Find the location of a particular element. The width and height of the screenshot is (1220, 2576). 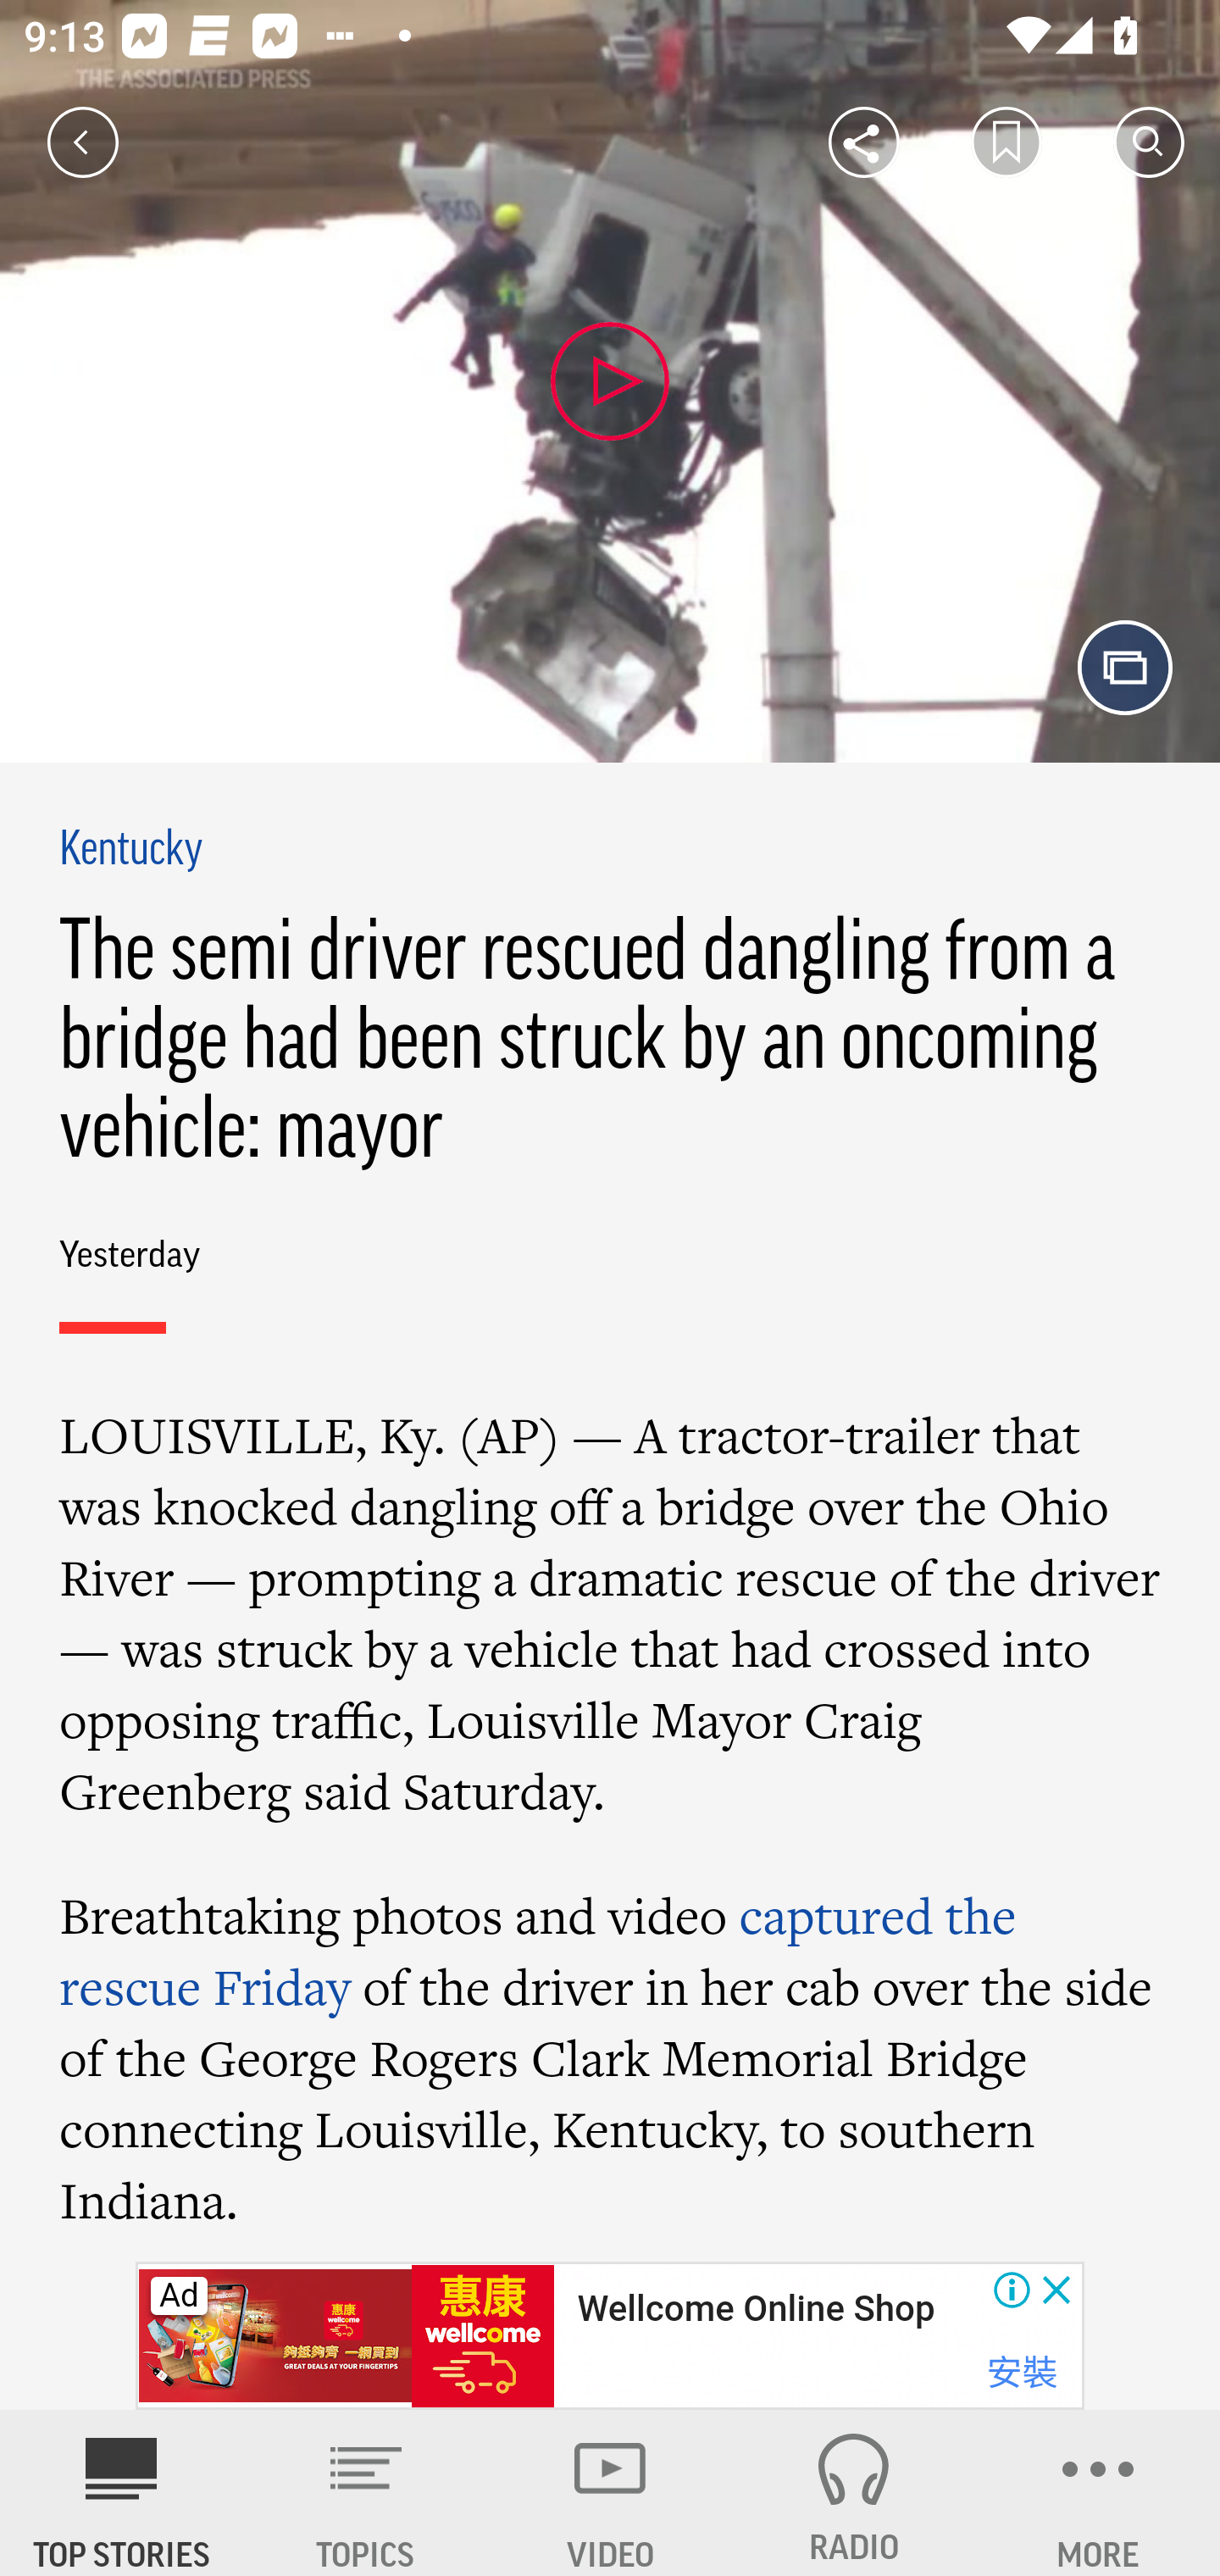

Kentucky is located at coordinates (131, 851).